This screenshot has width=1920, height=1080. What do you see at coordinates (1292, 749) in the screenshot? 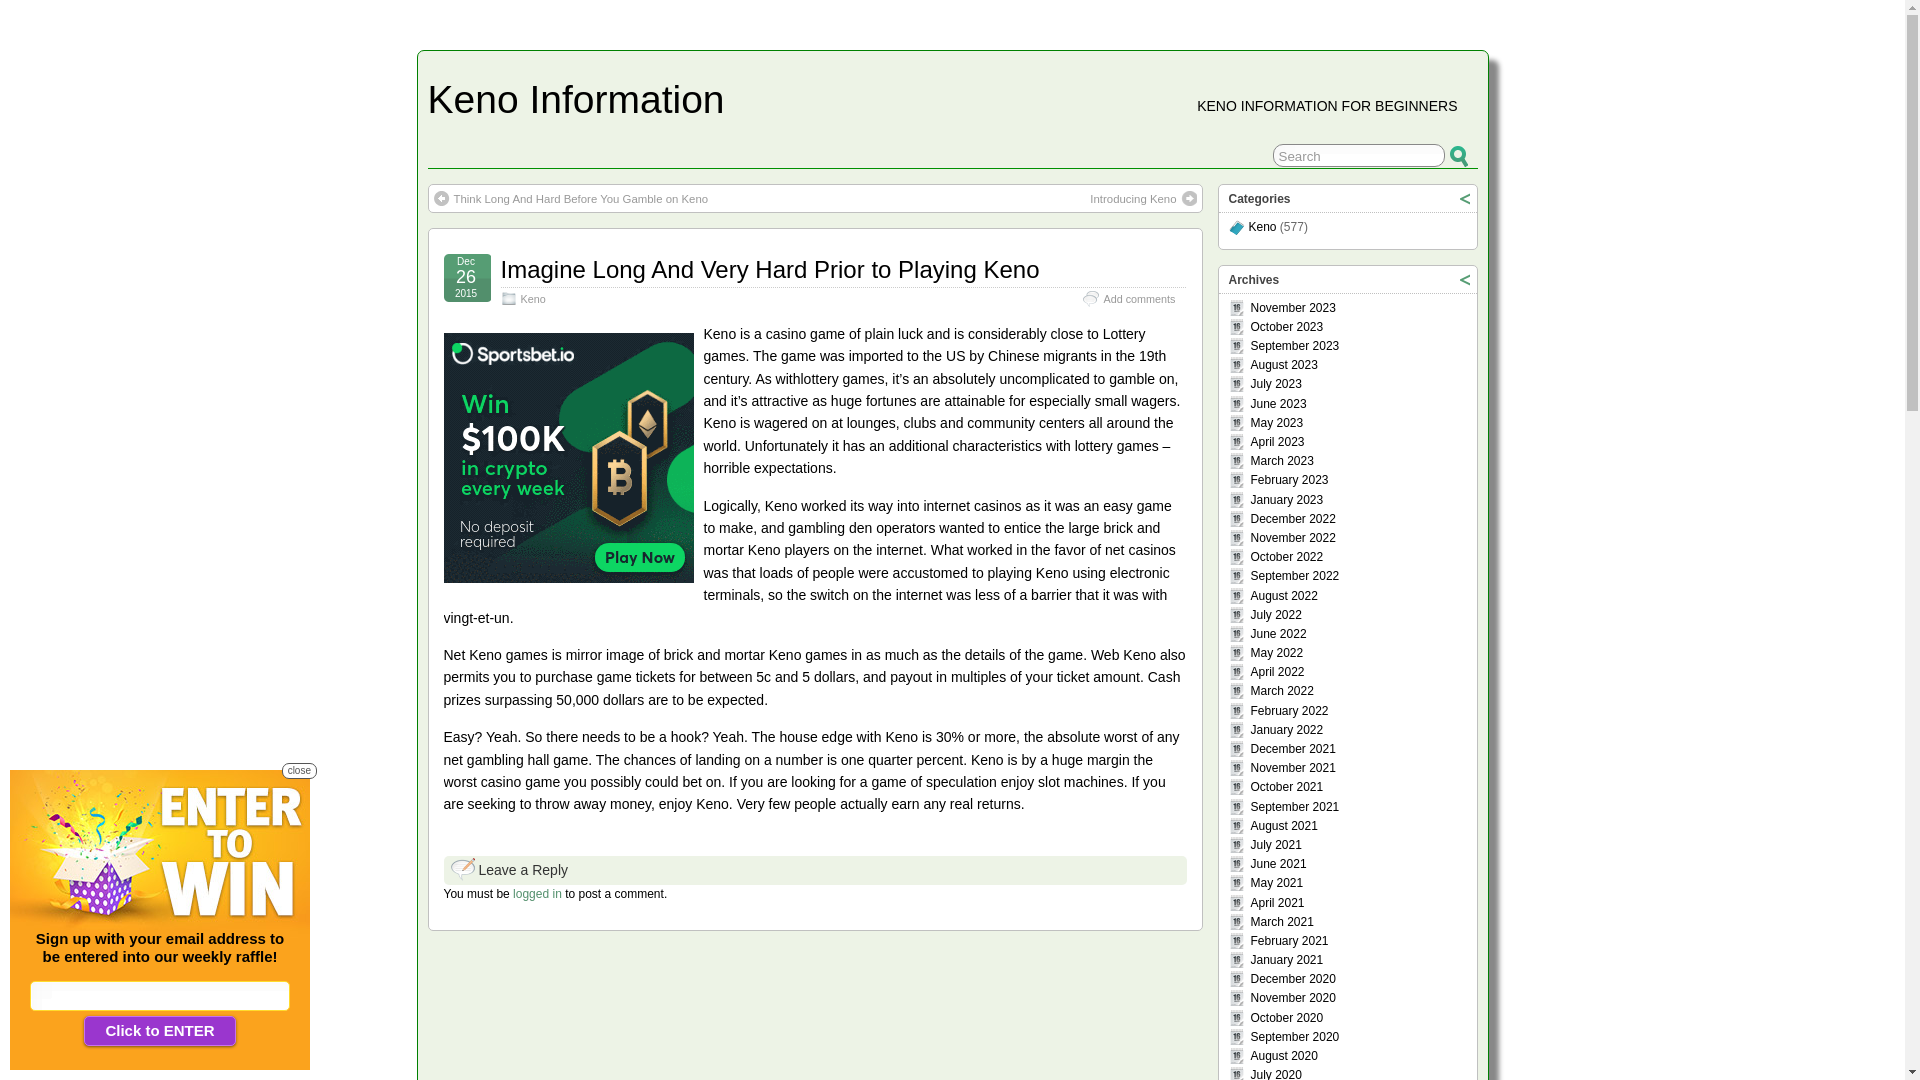
I see `December 2021` at bounding box center [1292, 749].